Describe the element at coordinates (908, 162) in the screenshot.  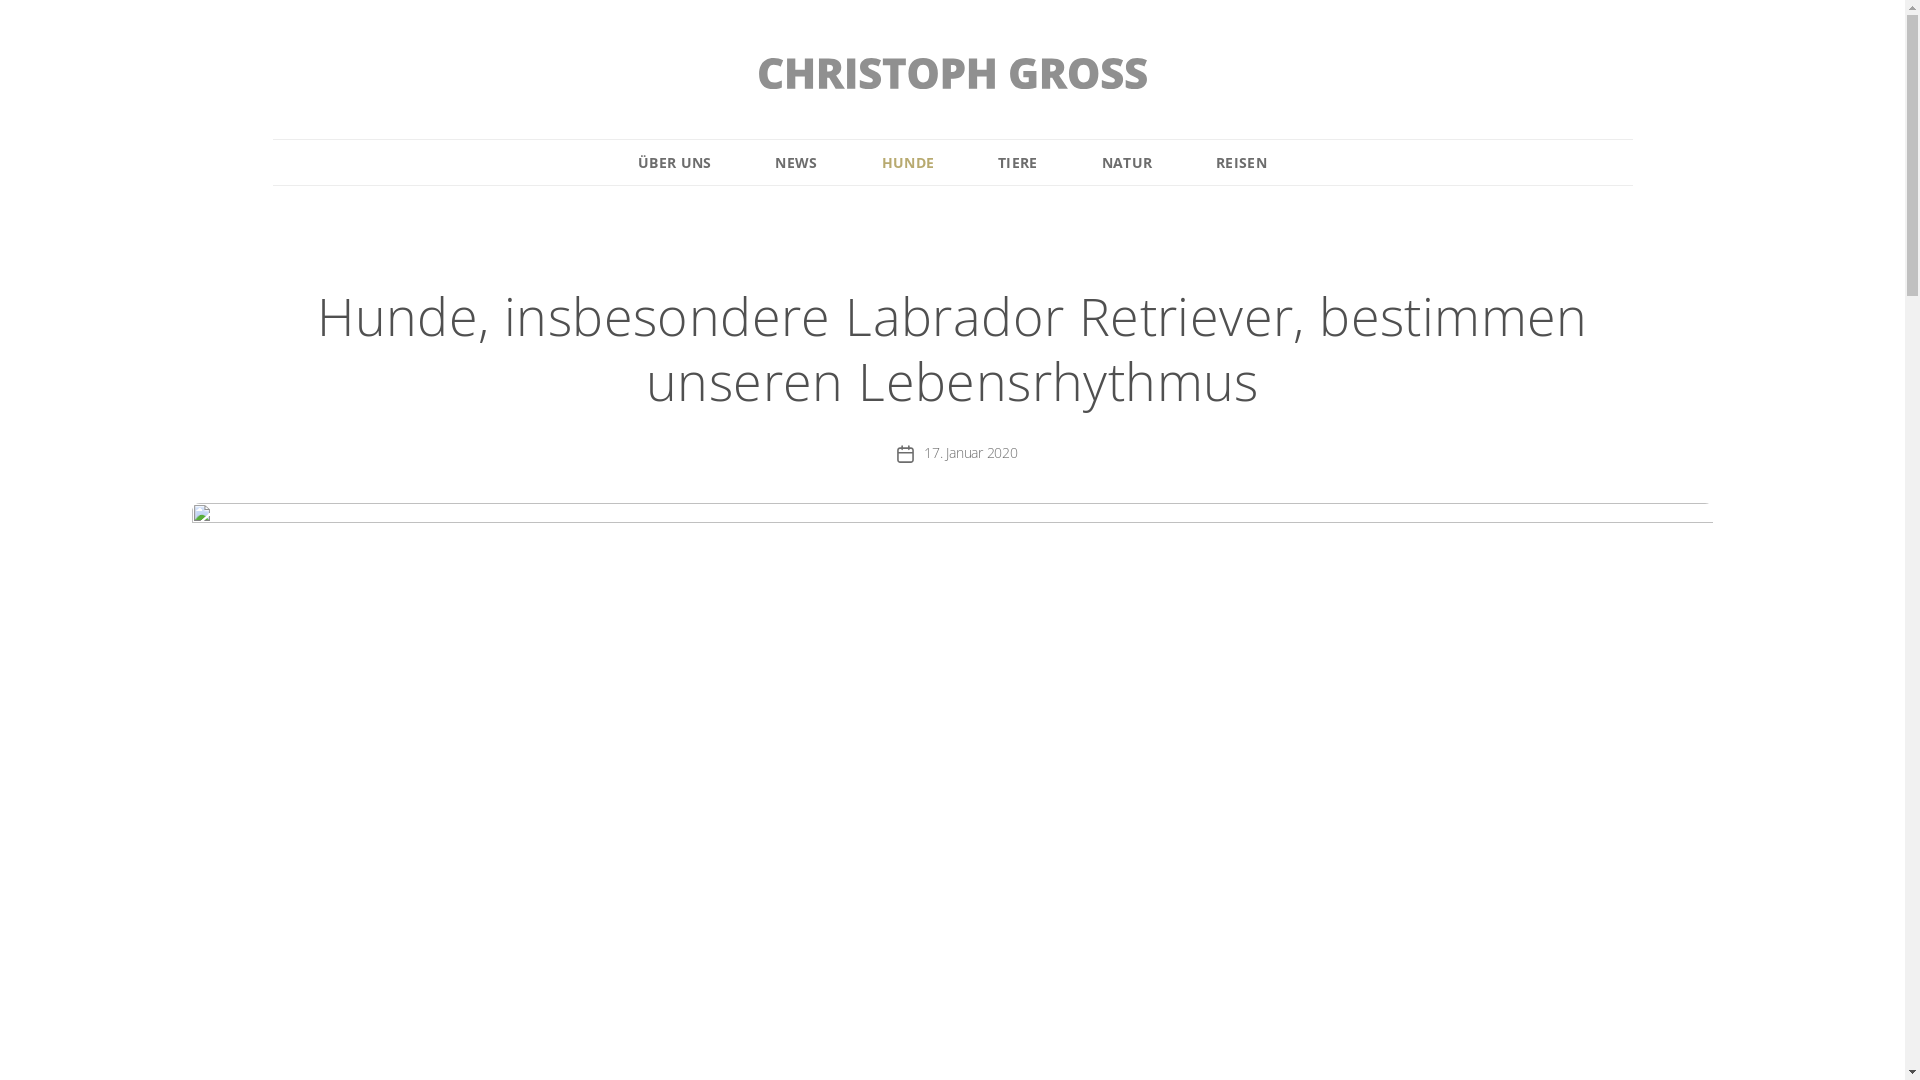
I see `HUNDE` at that location.